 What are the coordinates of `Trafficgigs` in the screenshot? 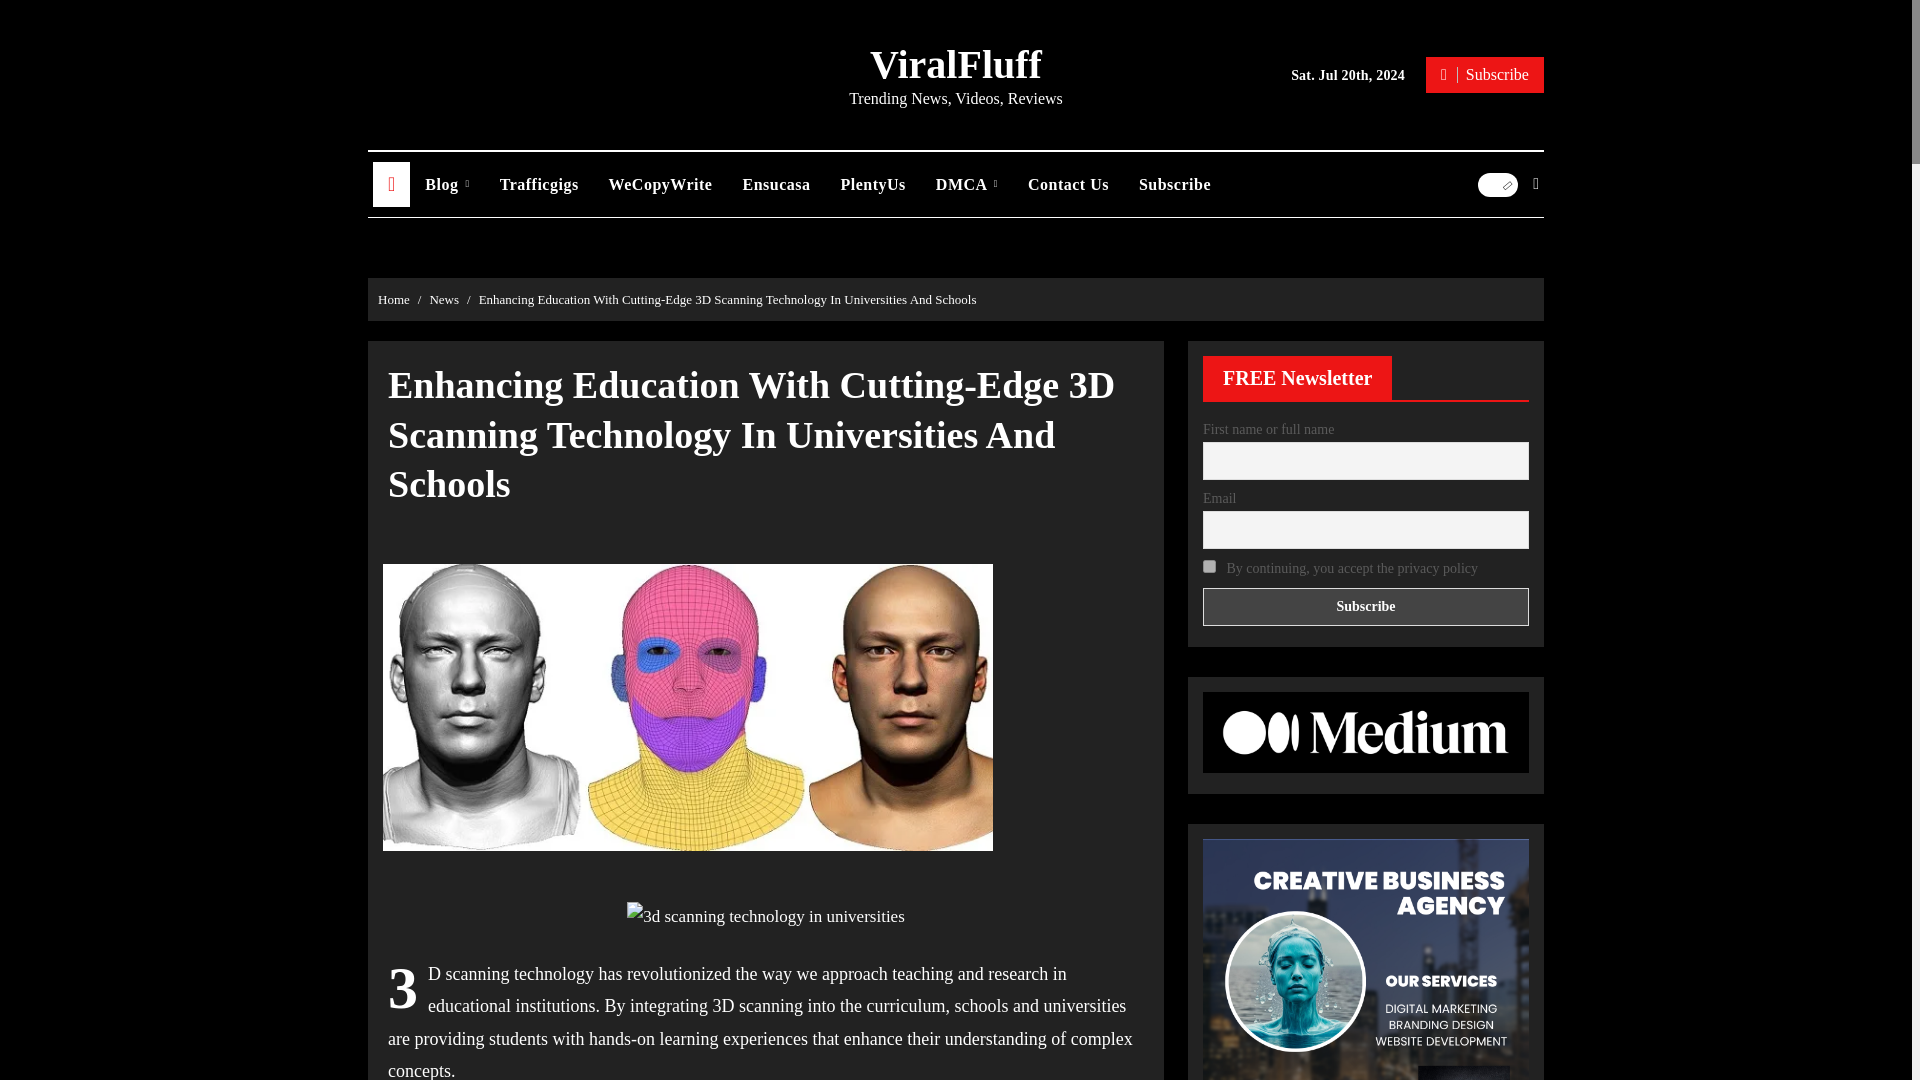 It's located at (539, 184).